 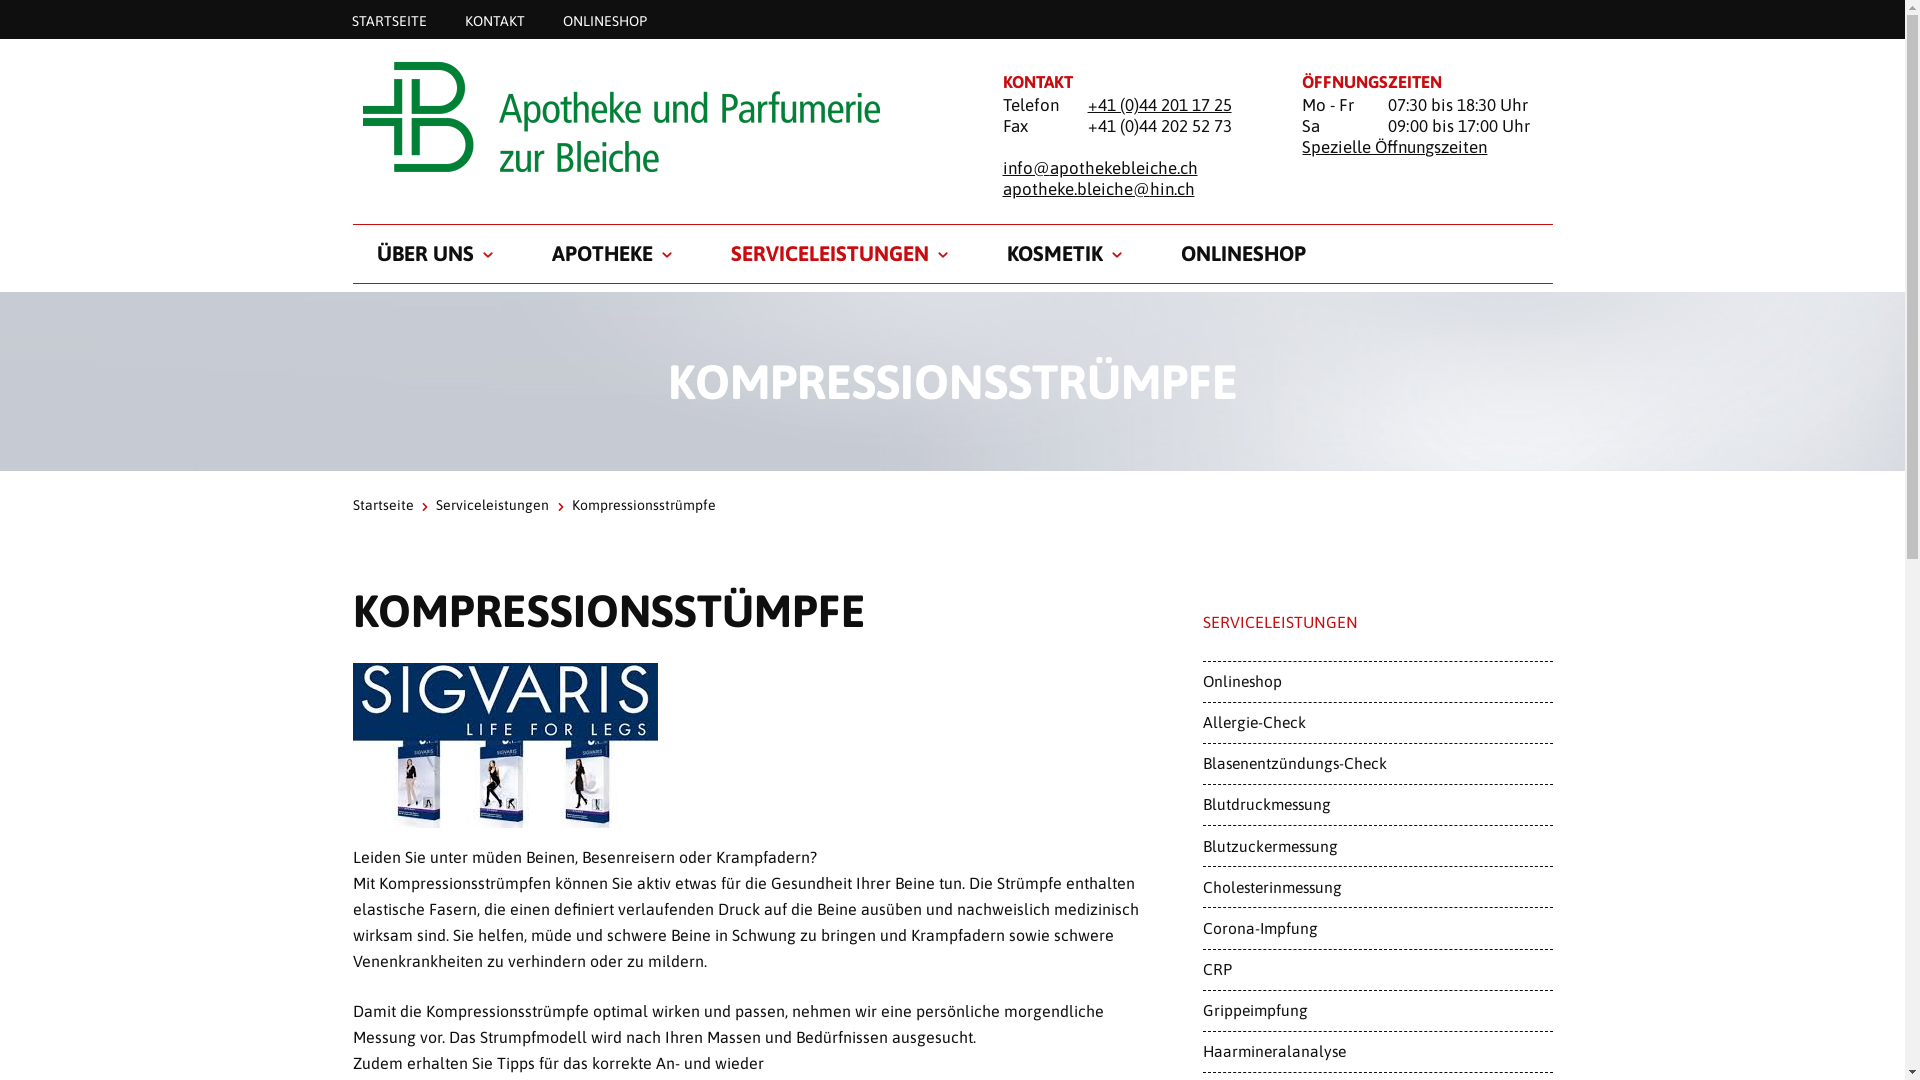 What do you see at coordinates (492, 505) in the screenshot?
I see `Serviceleistungen` at bounding box center [492, 505].